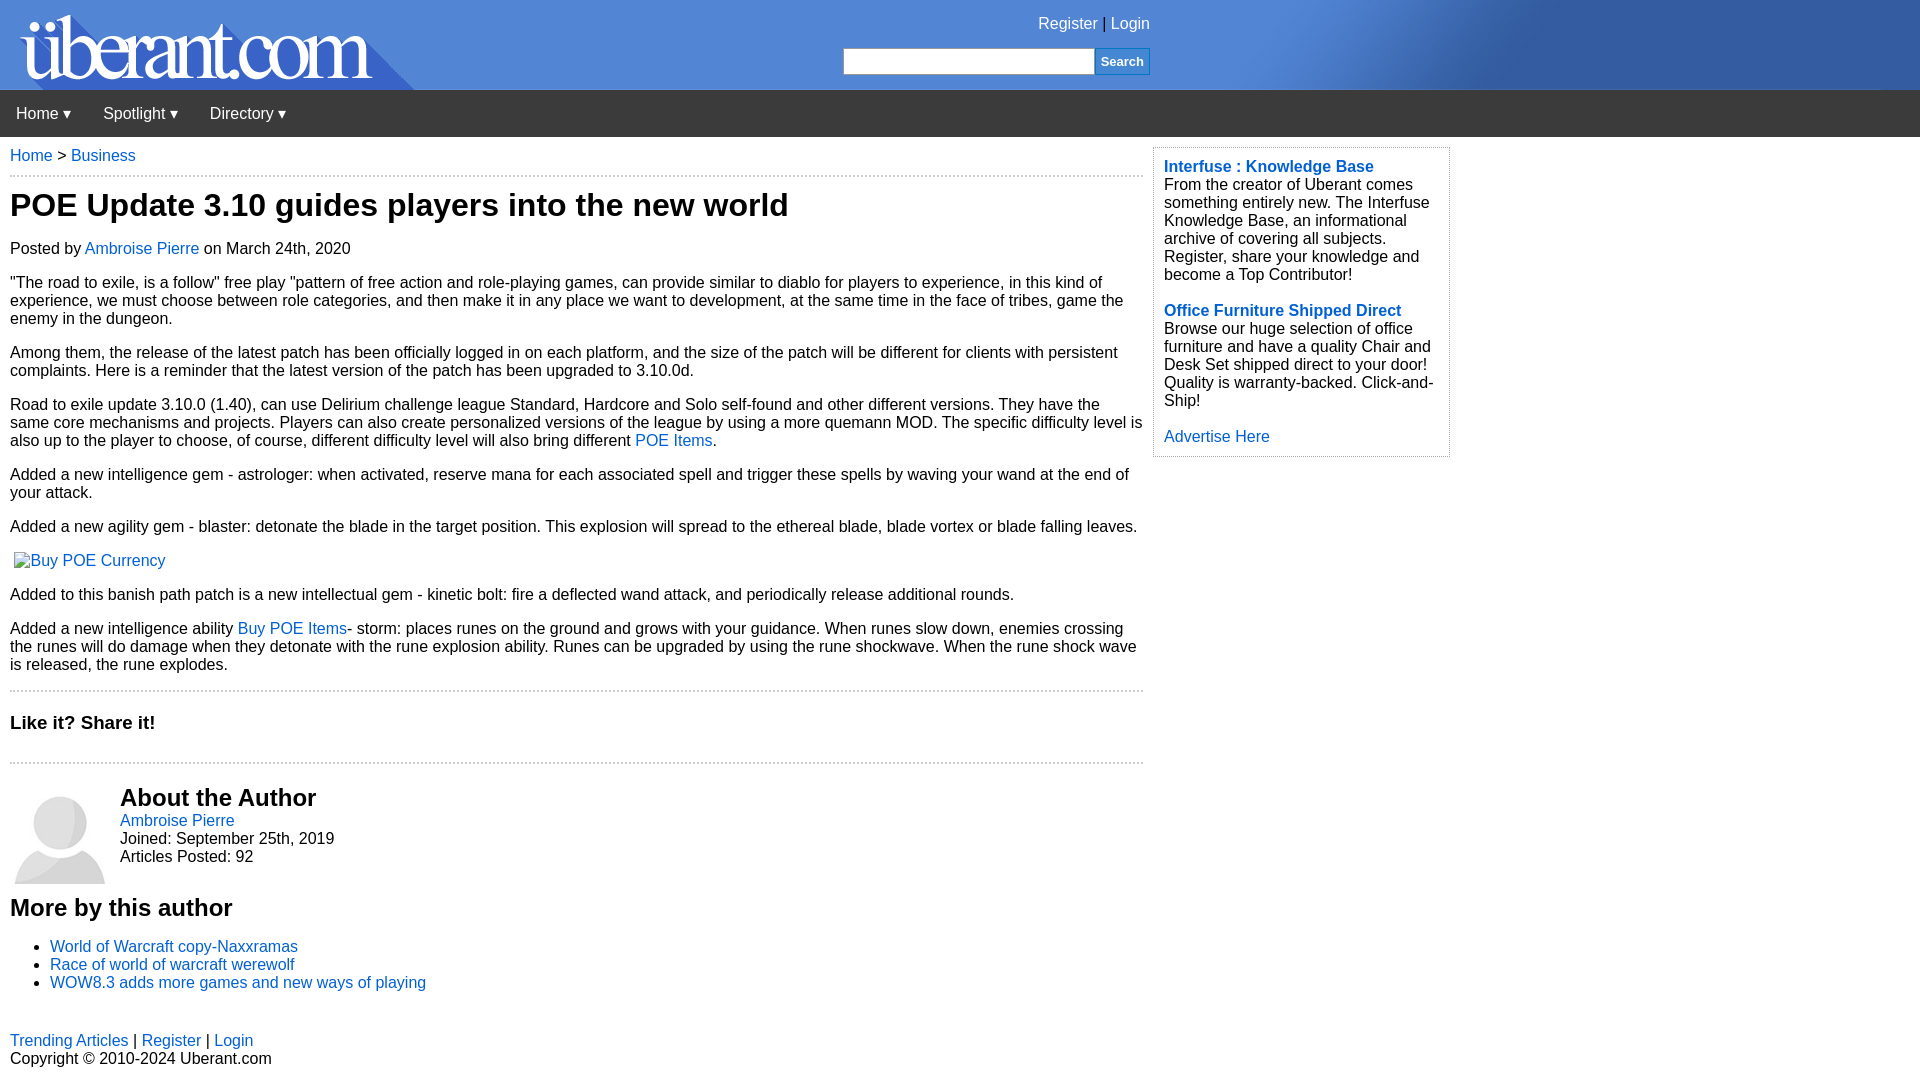 This screenshot has height=1080, width=1920. What do you see at coordinates (43, 113) in the screenshot?
I see `Uberant` at bounding box center [43, 113].